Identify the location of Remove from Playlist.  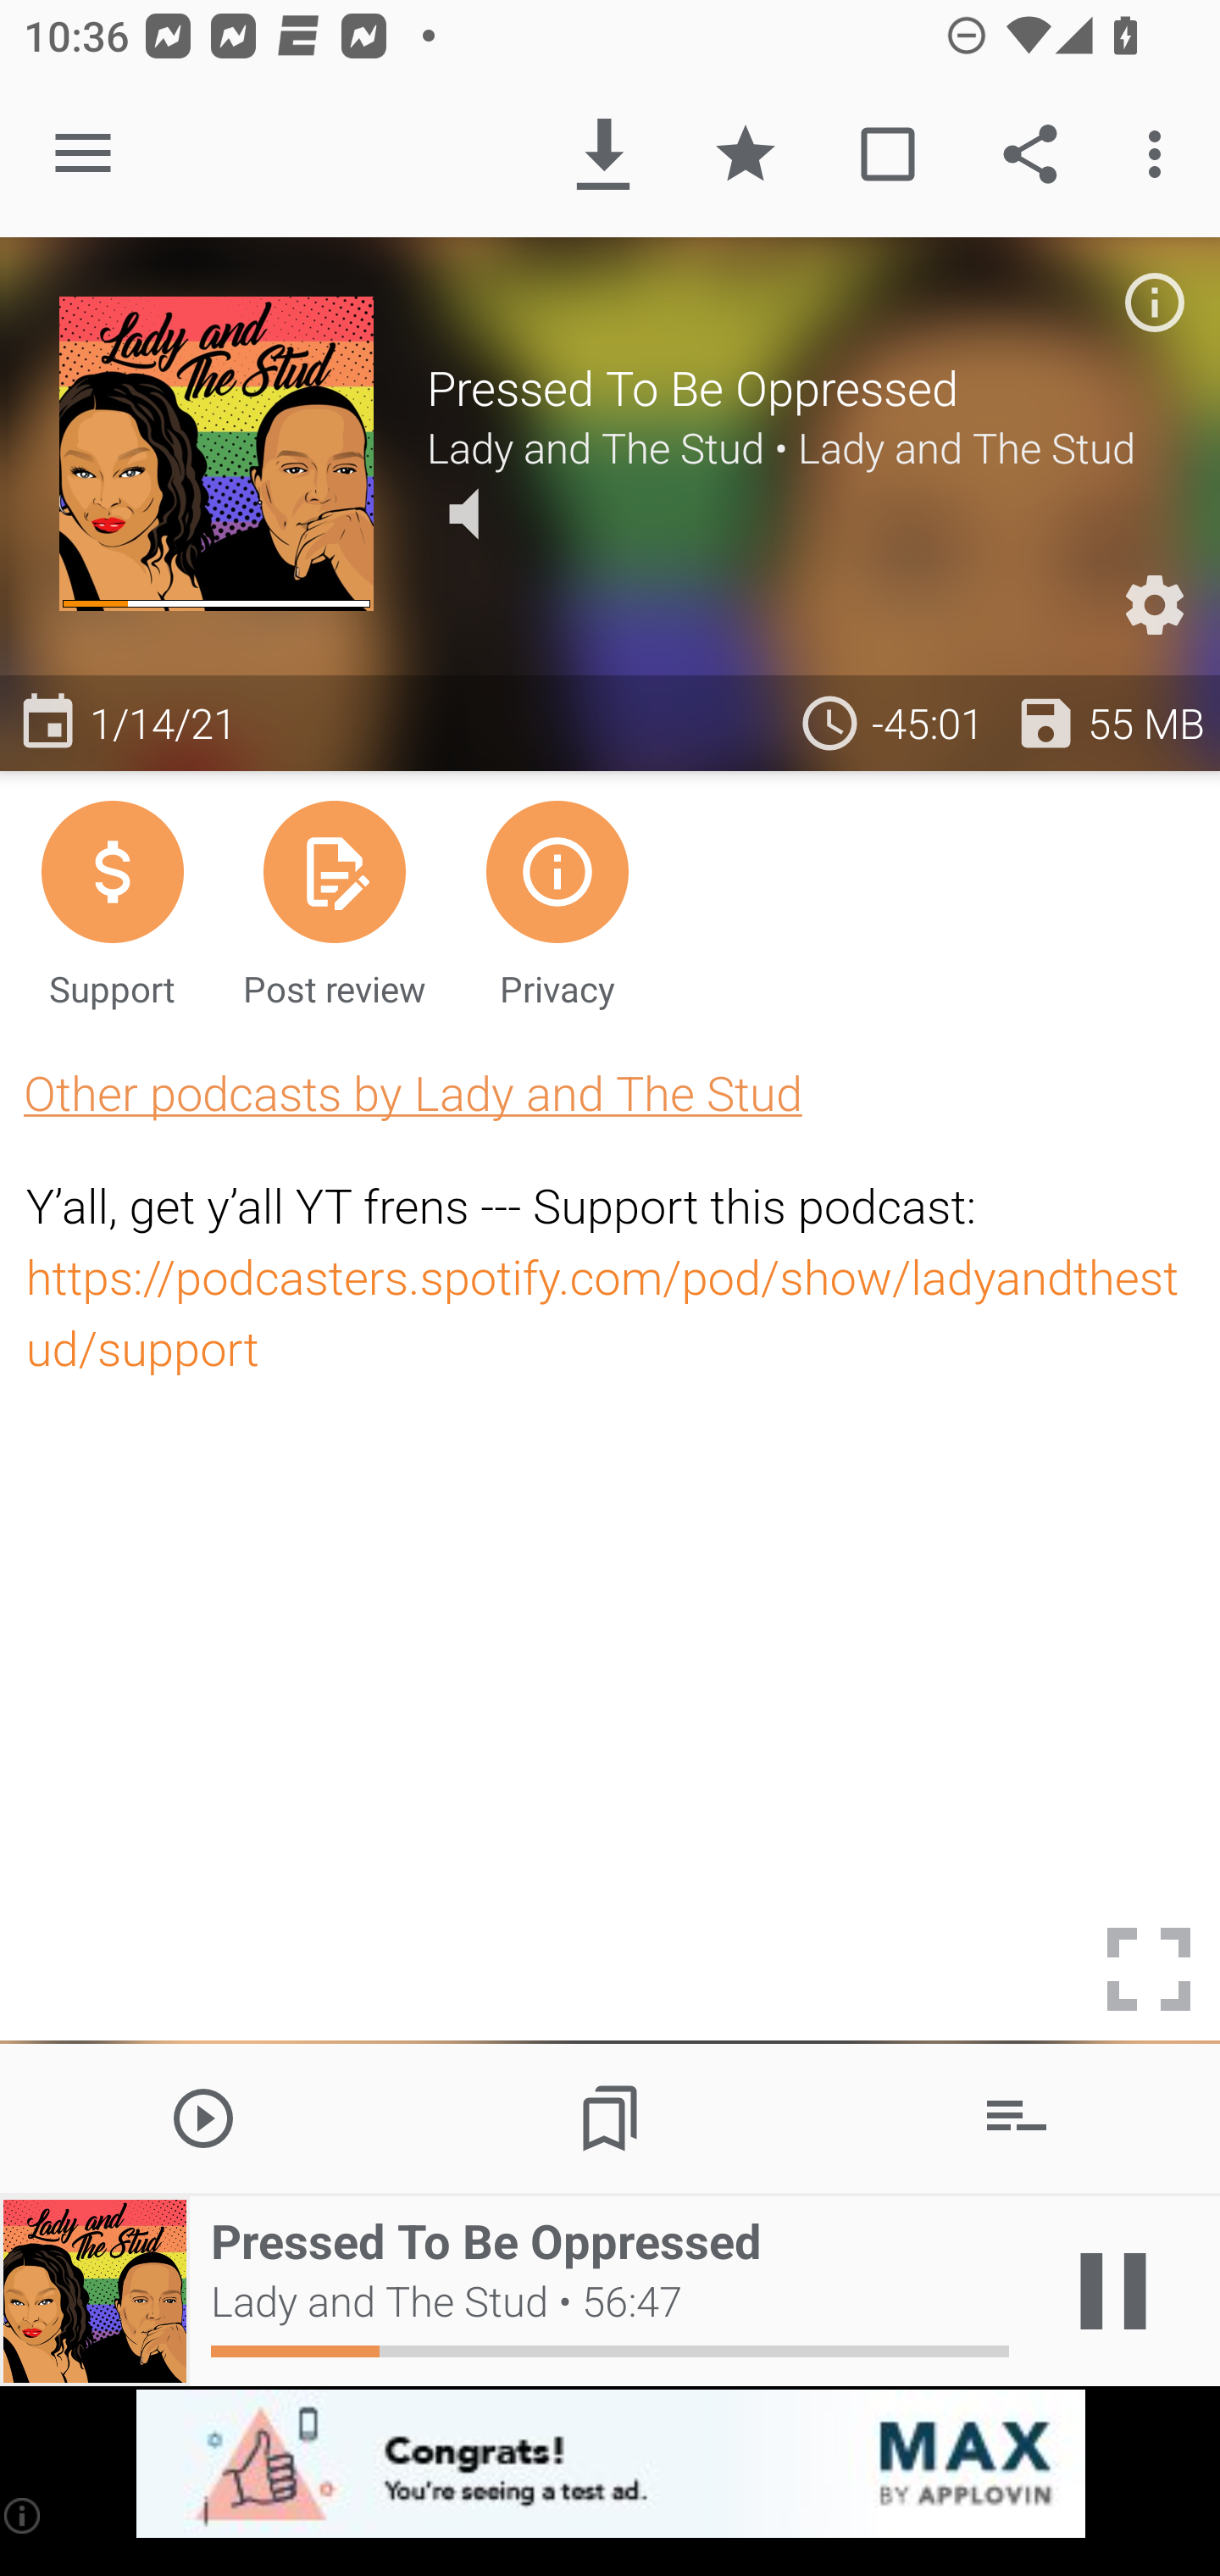
(1017, 2117).